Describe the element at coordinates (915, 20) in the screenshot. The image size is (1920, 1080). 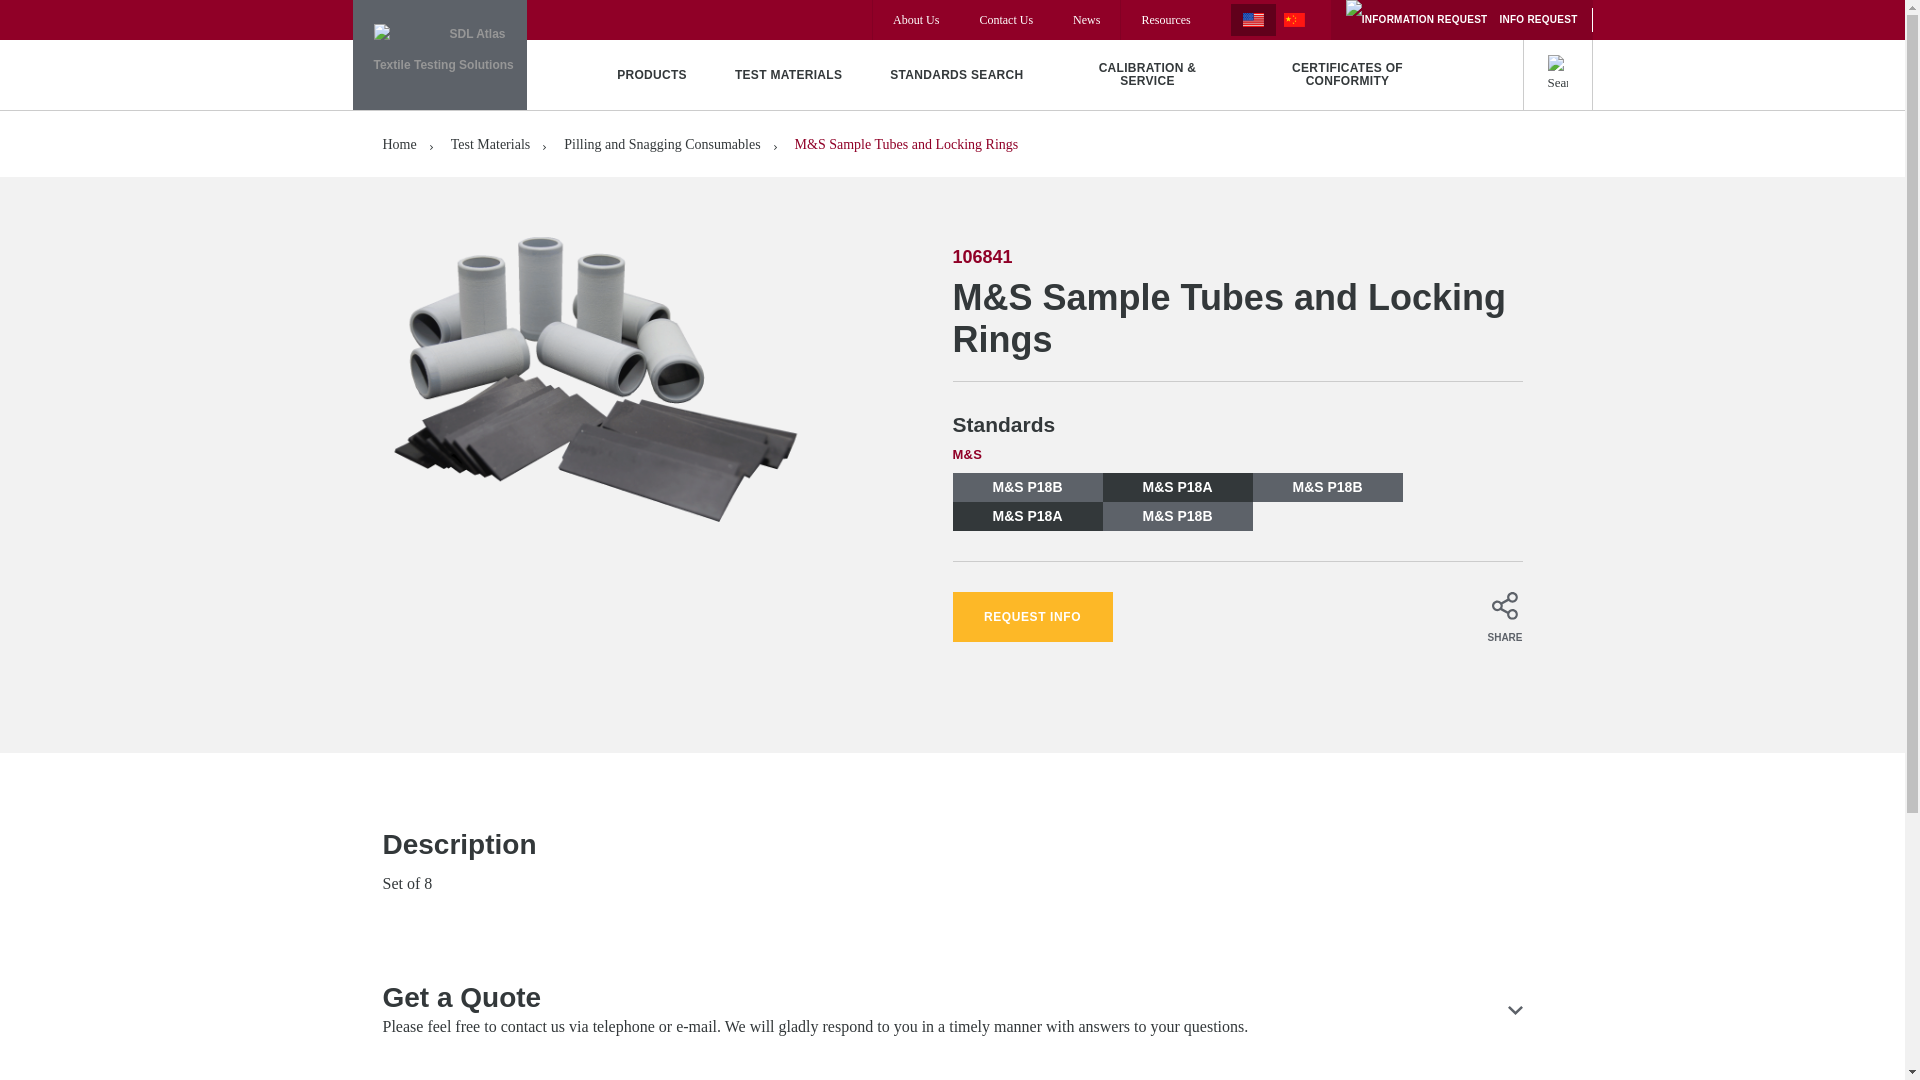
I see `About Us` at that location.